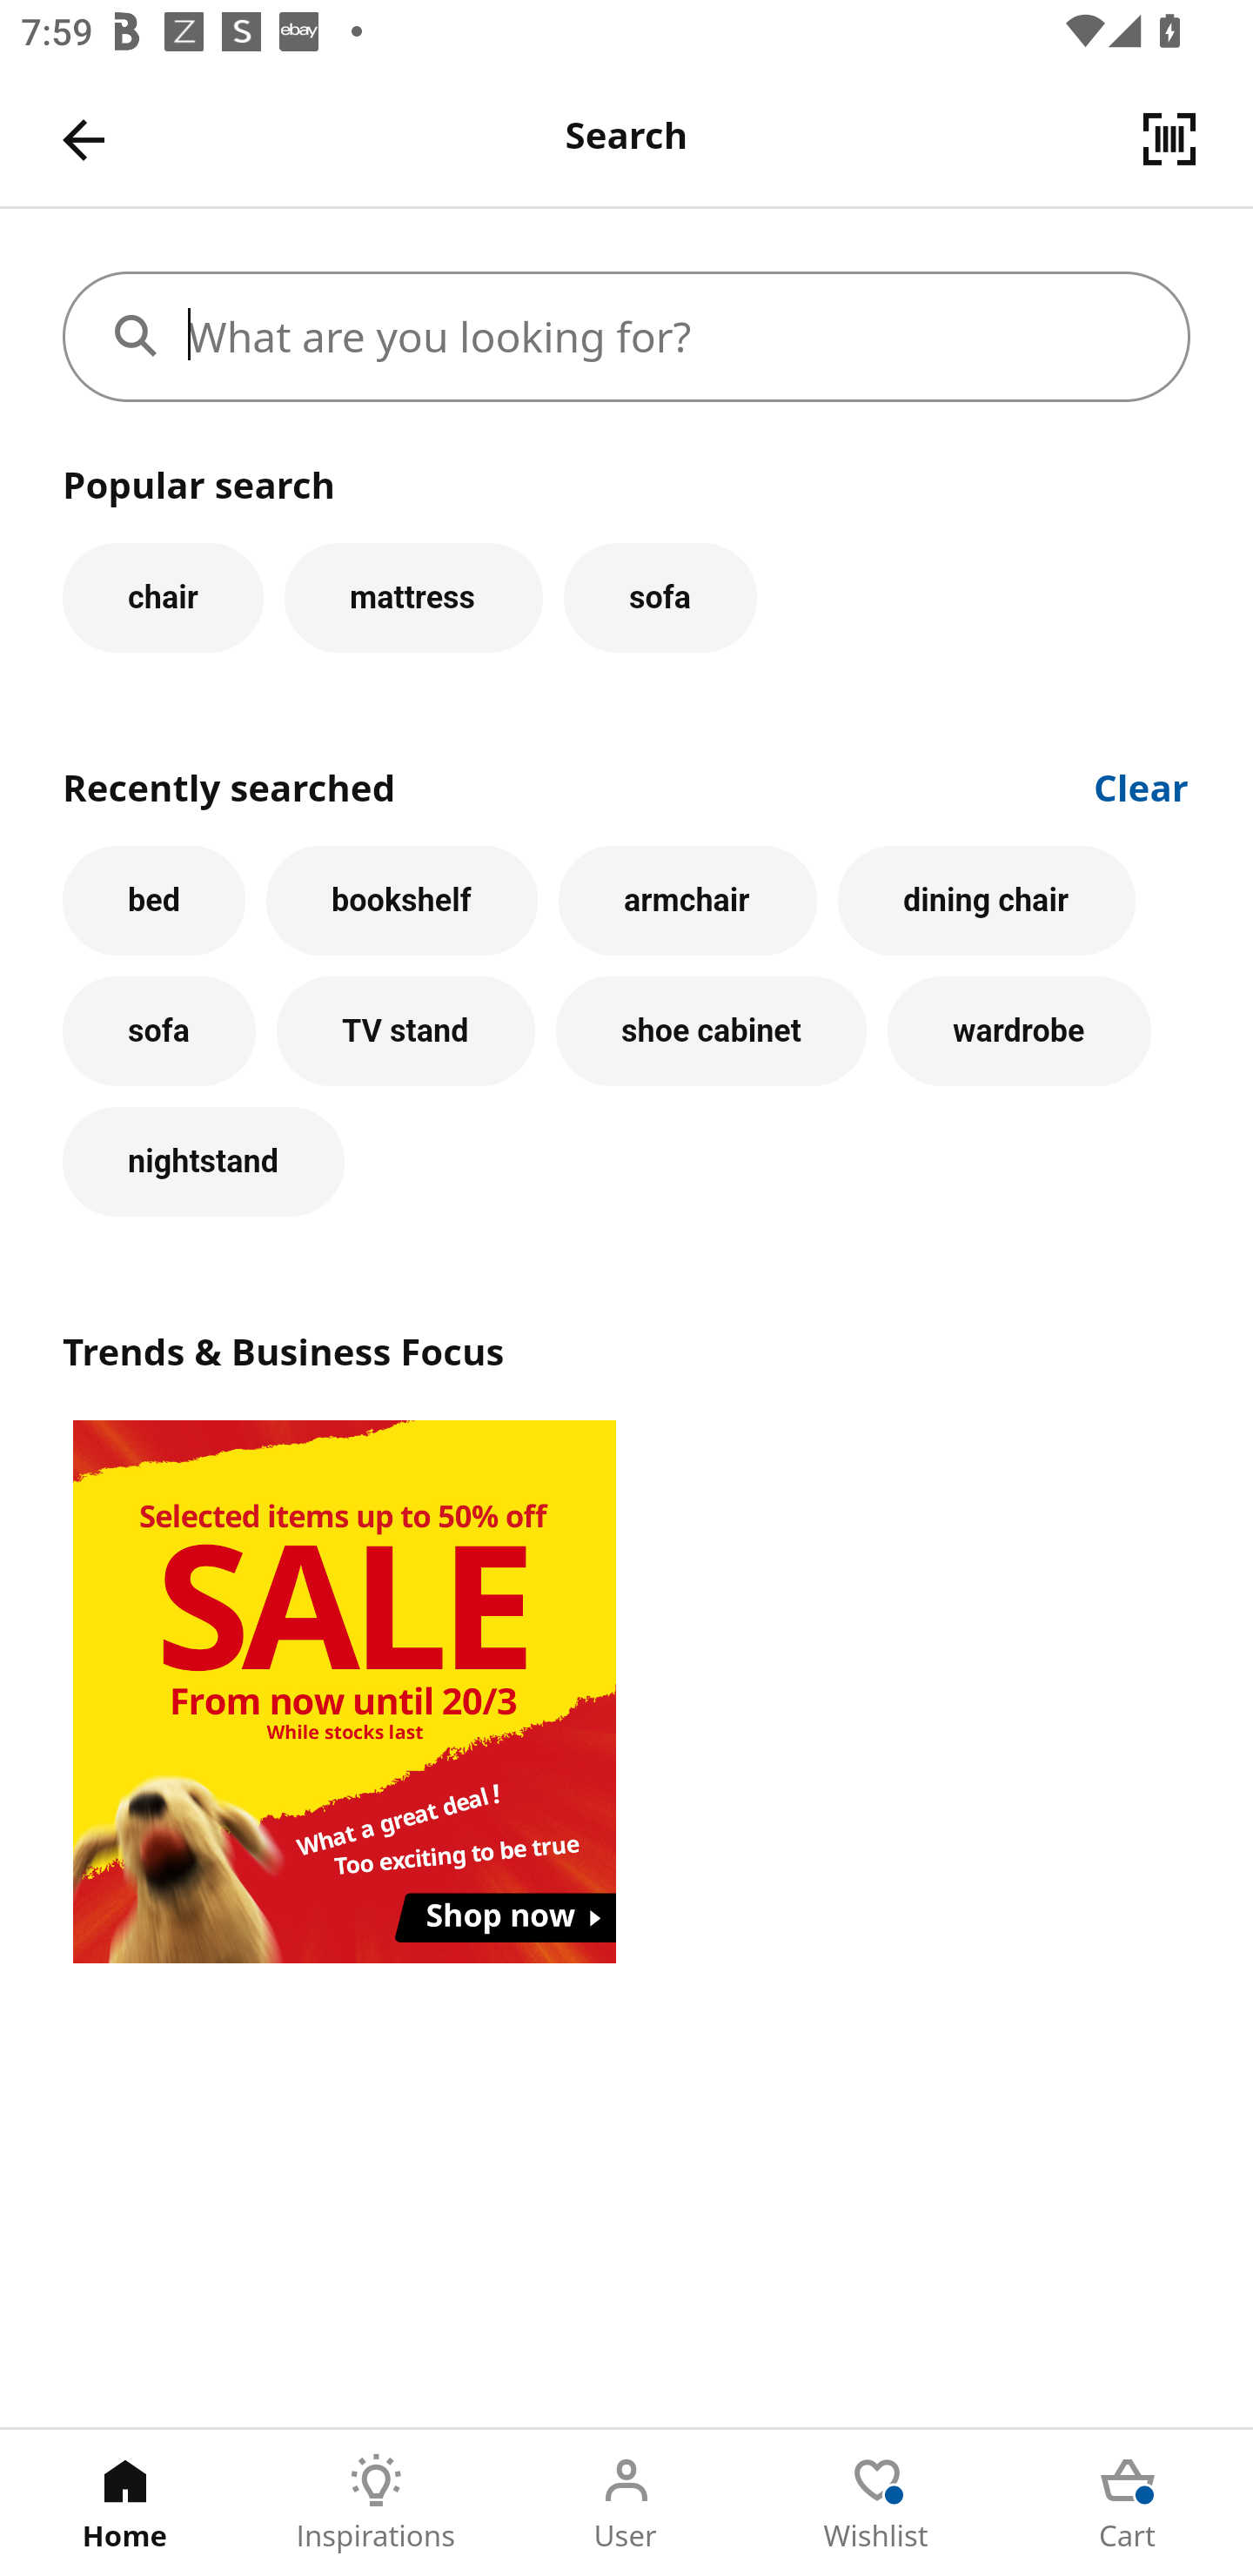  I want to click on armchair, so click(687, 900).